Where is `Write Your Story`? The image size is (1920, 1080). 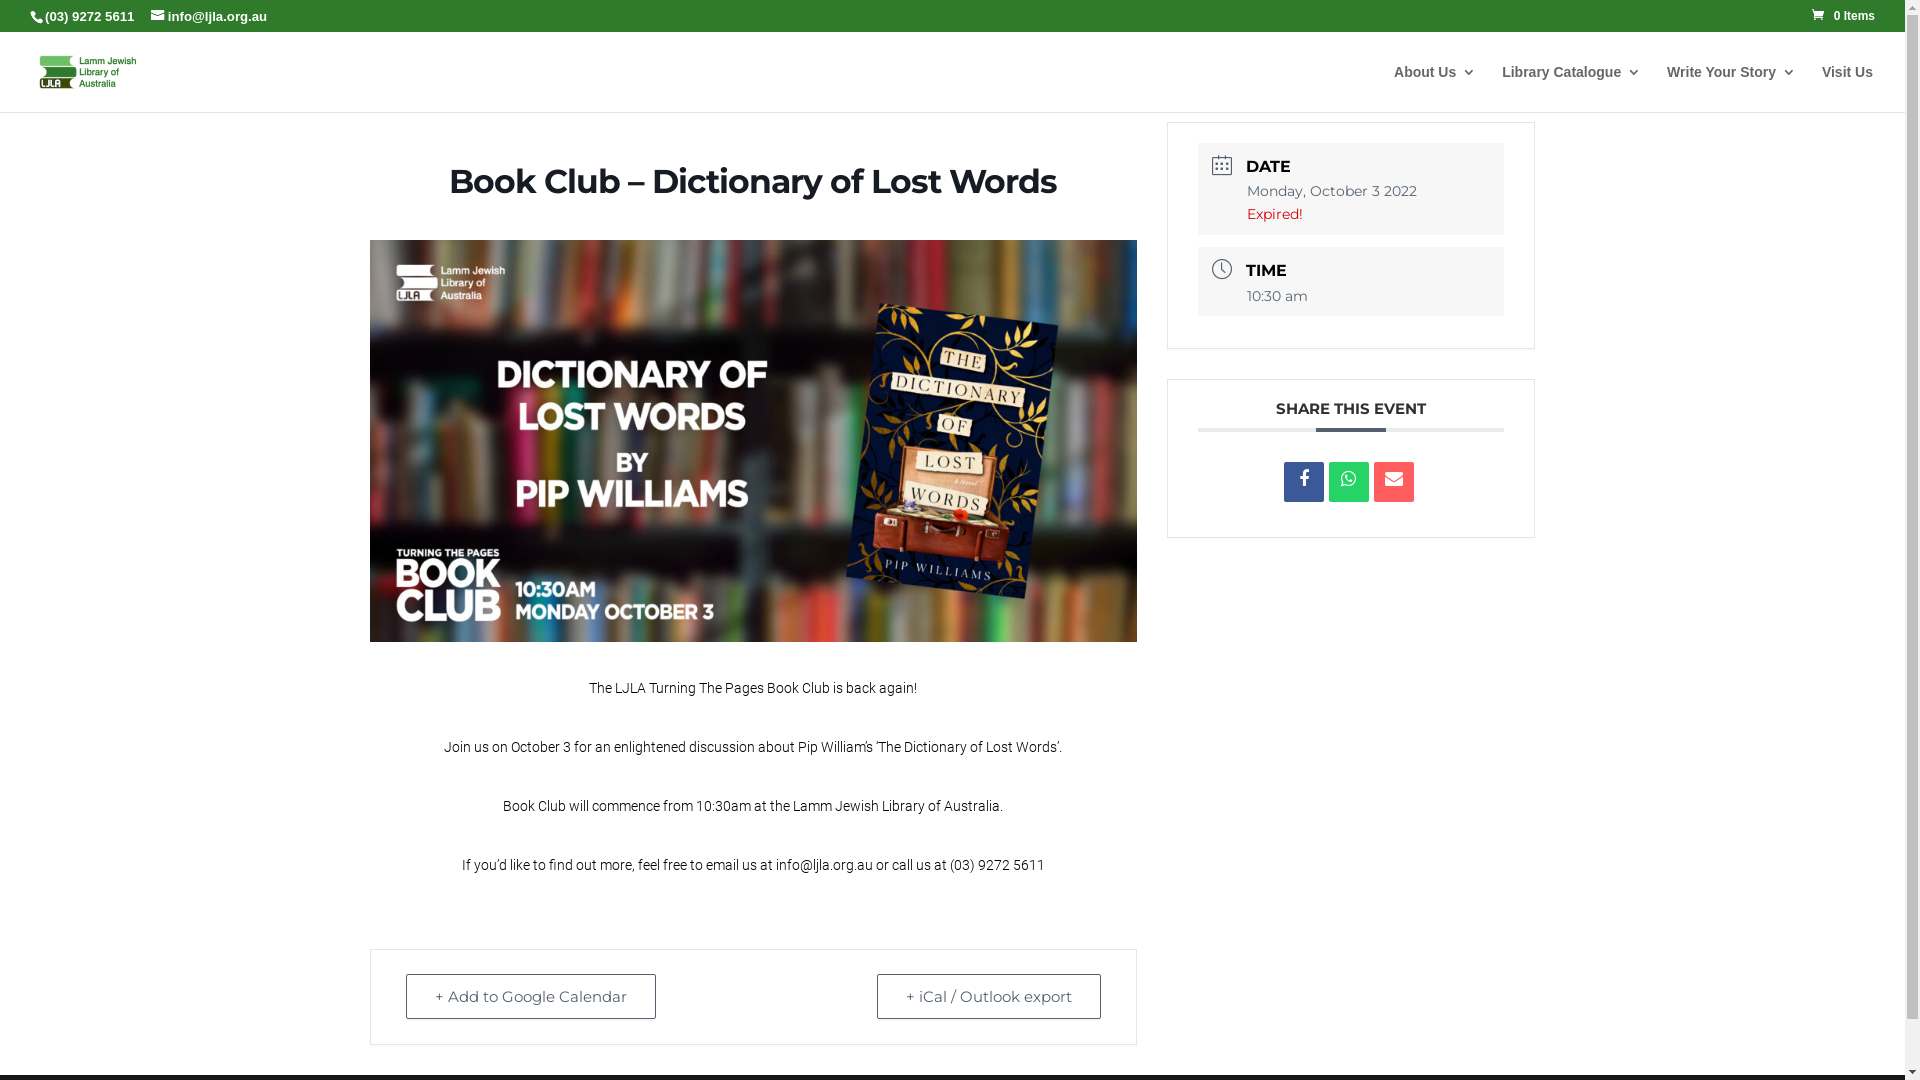 Write Your Story is located at coordinates (1732, 88).